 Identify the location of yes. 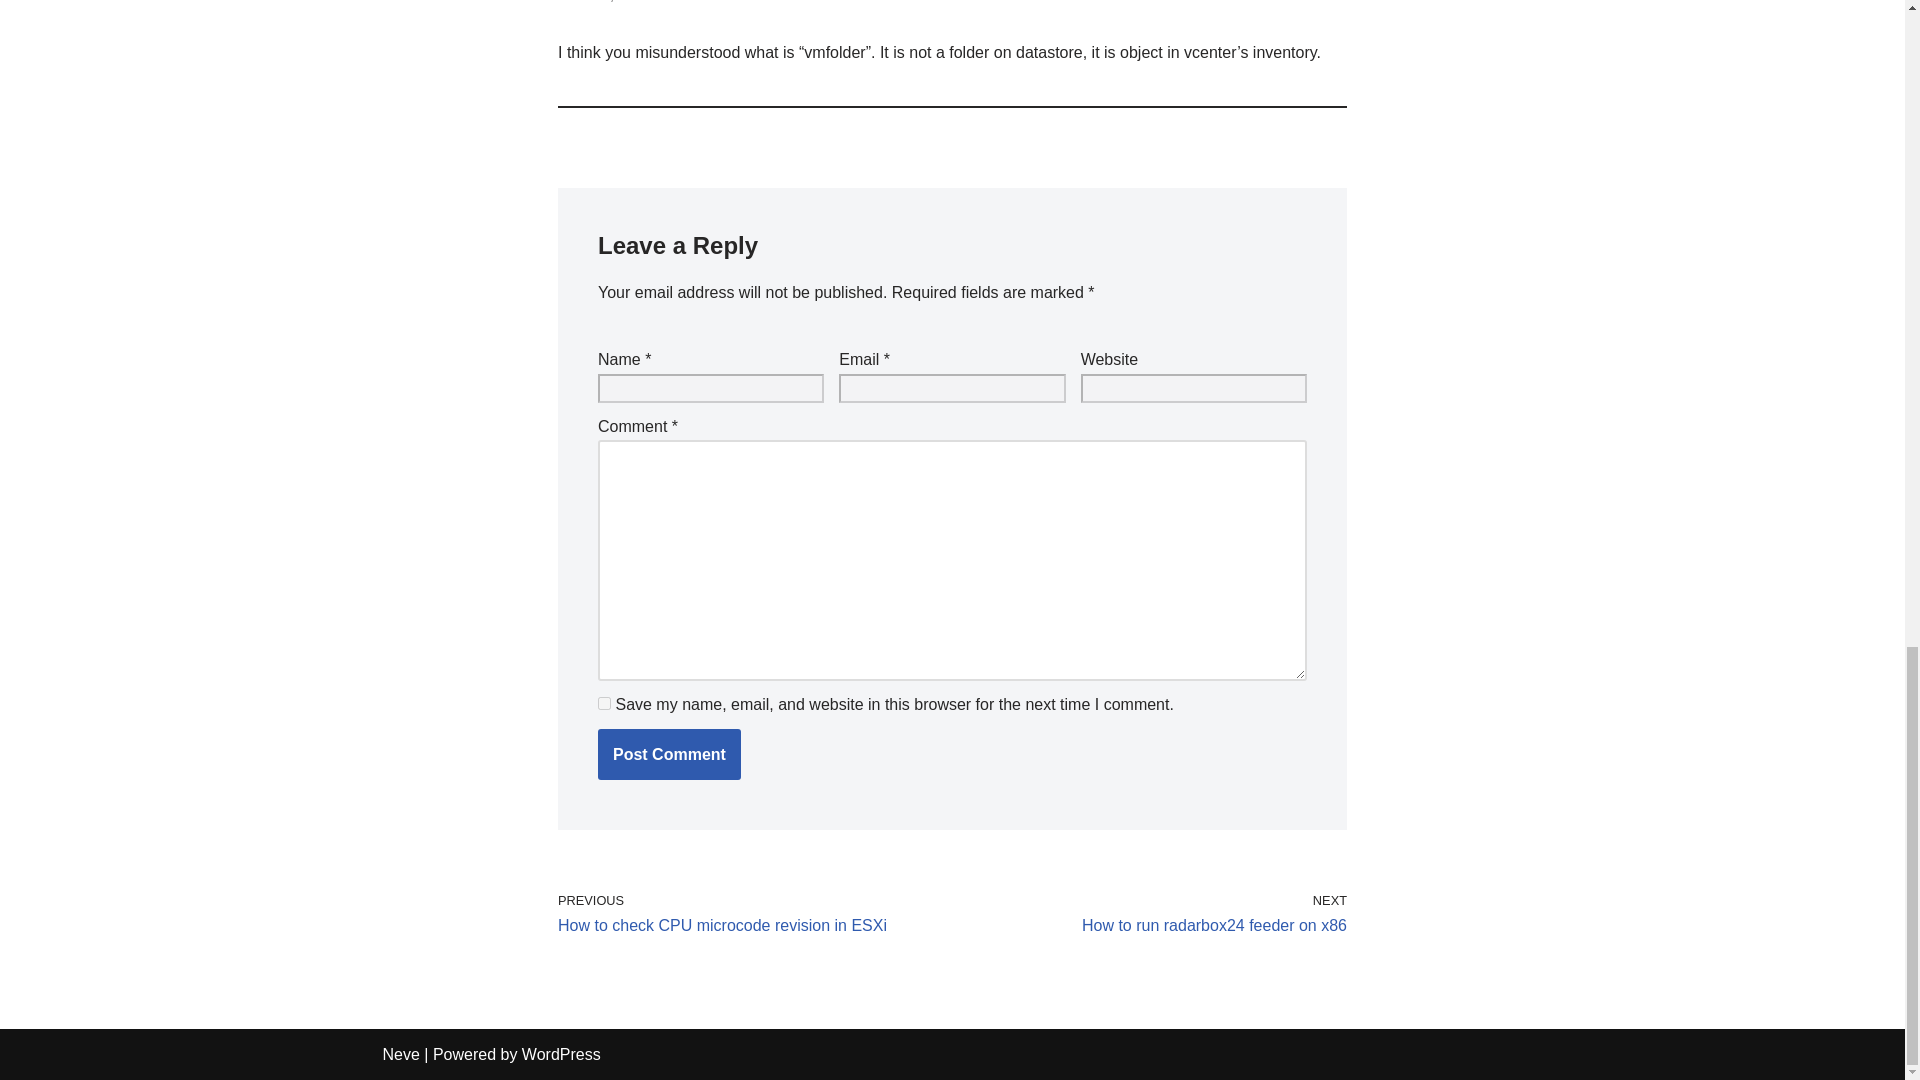
(561, 1054).